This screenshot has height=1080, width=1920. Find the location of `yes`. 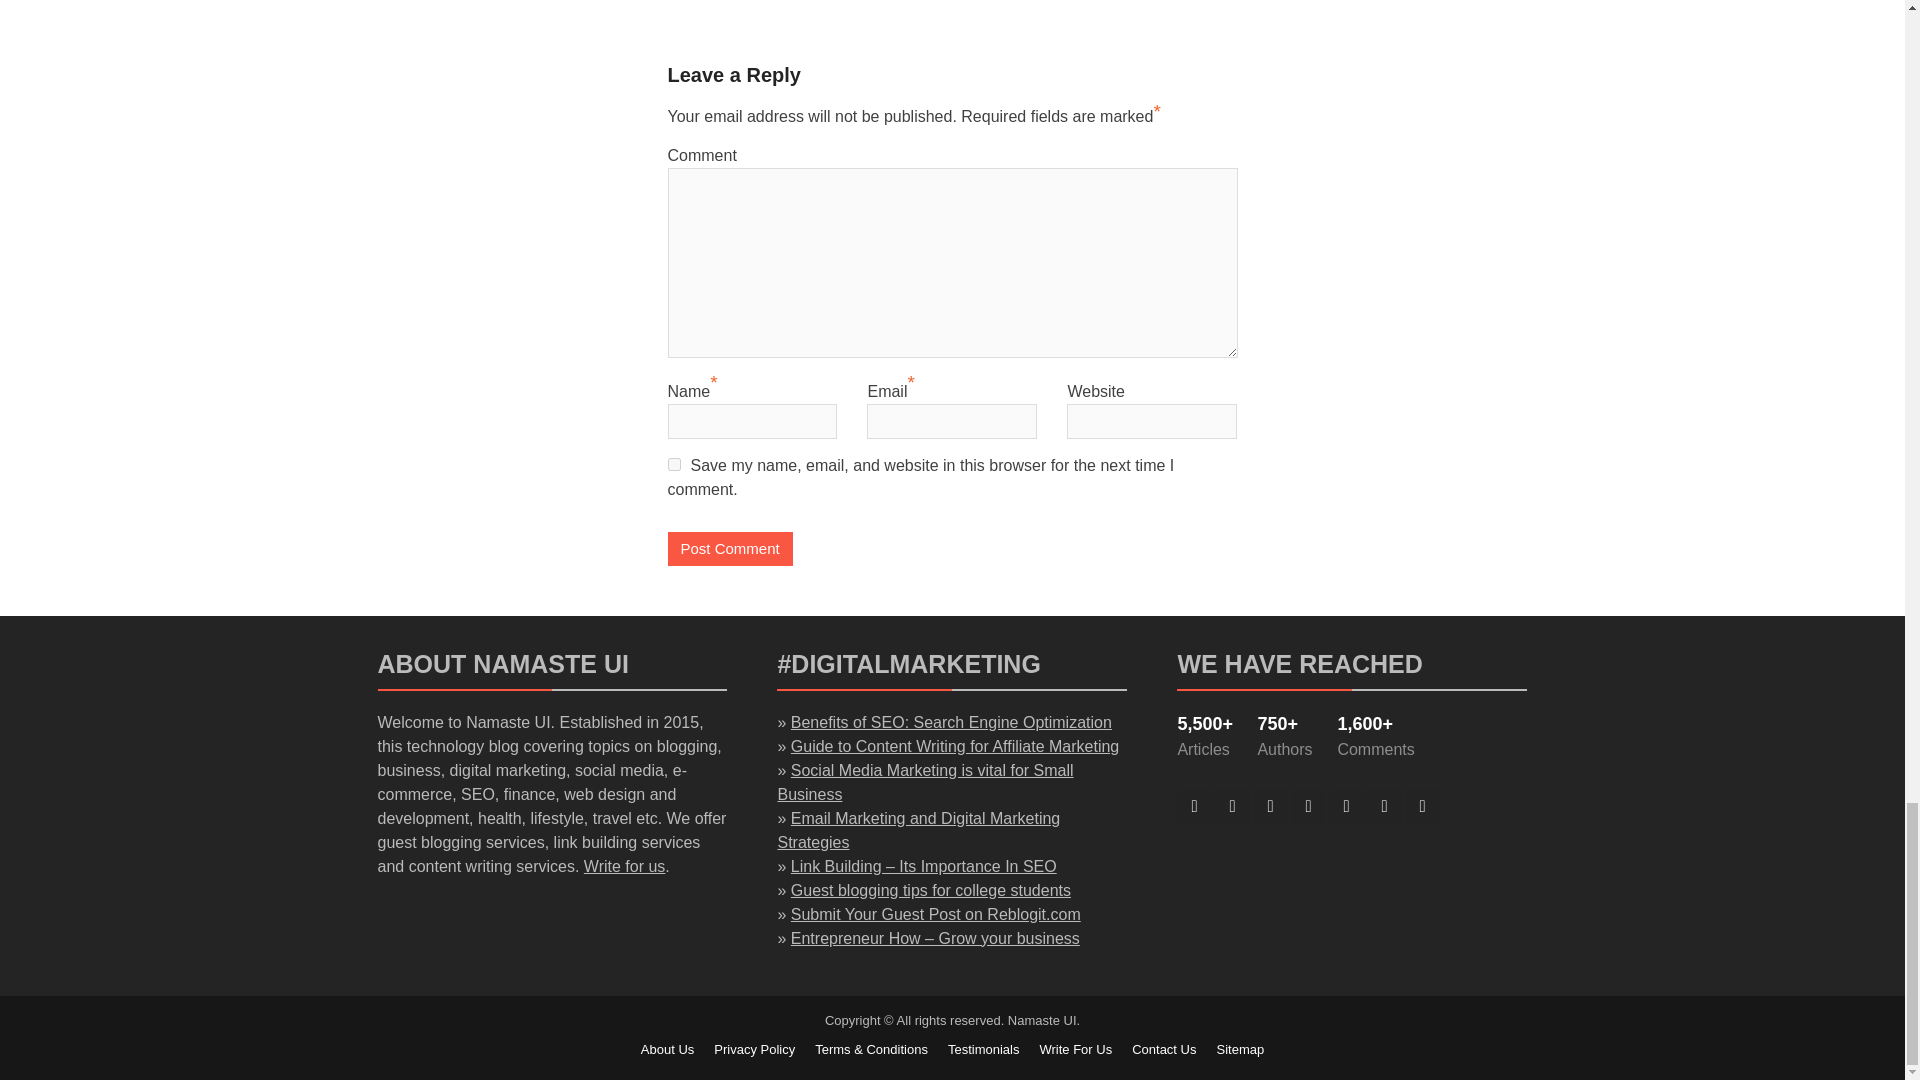

yes is located at coordinates (674, 464).